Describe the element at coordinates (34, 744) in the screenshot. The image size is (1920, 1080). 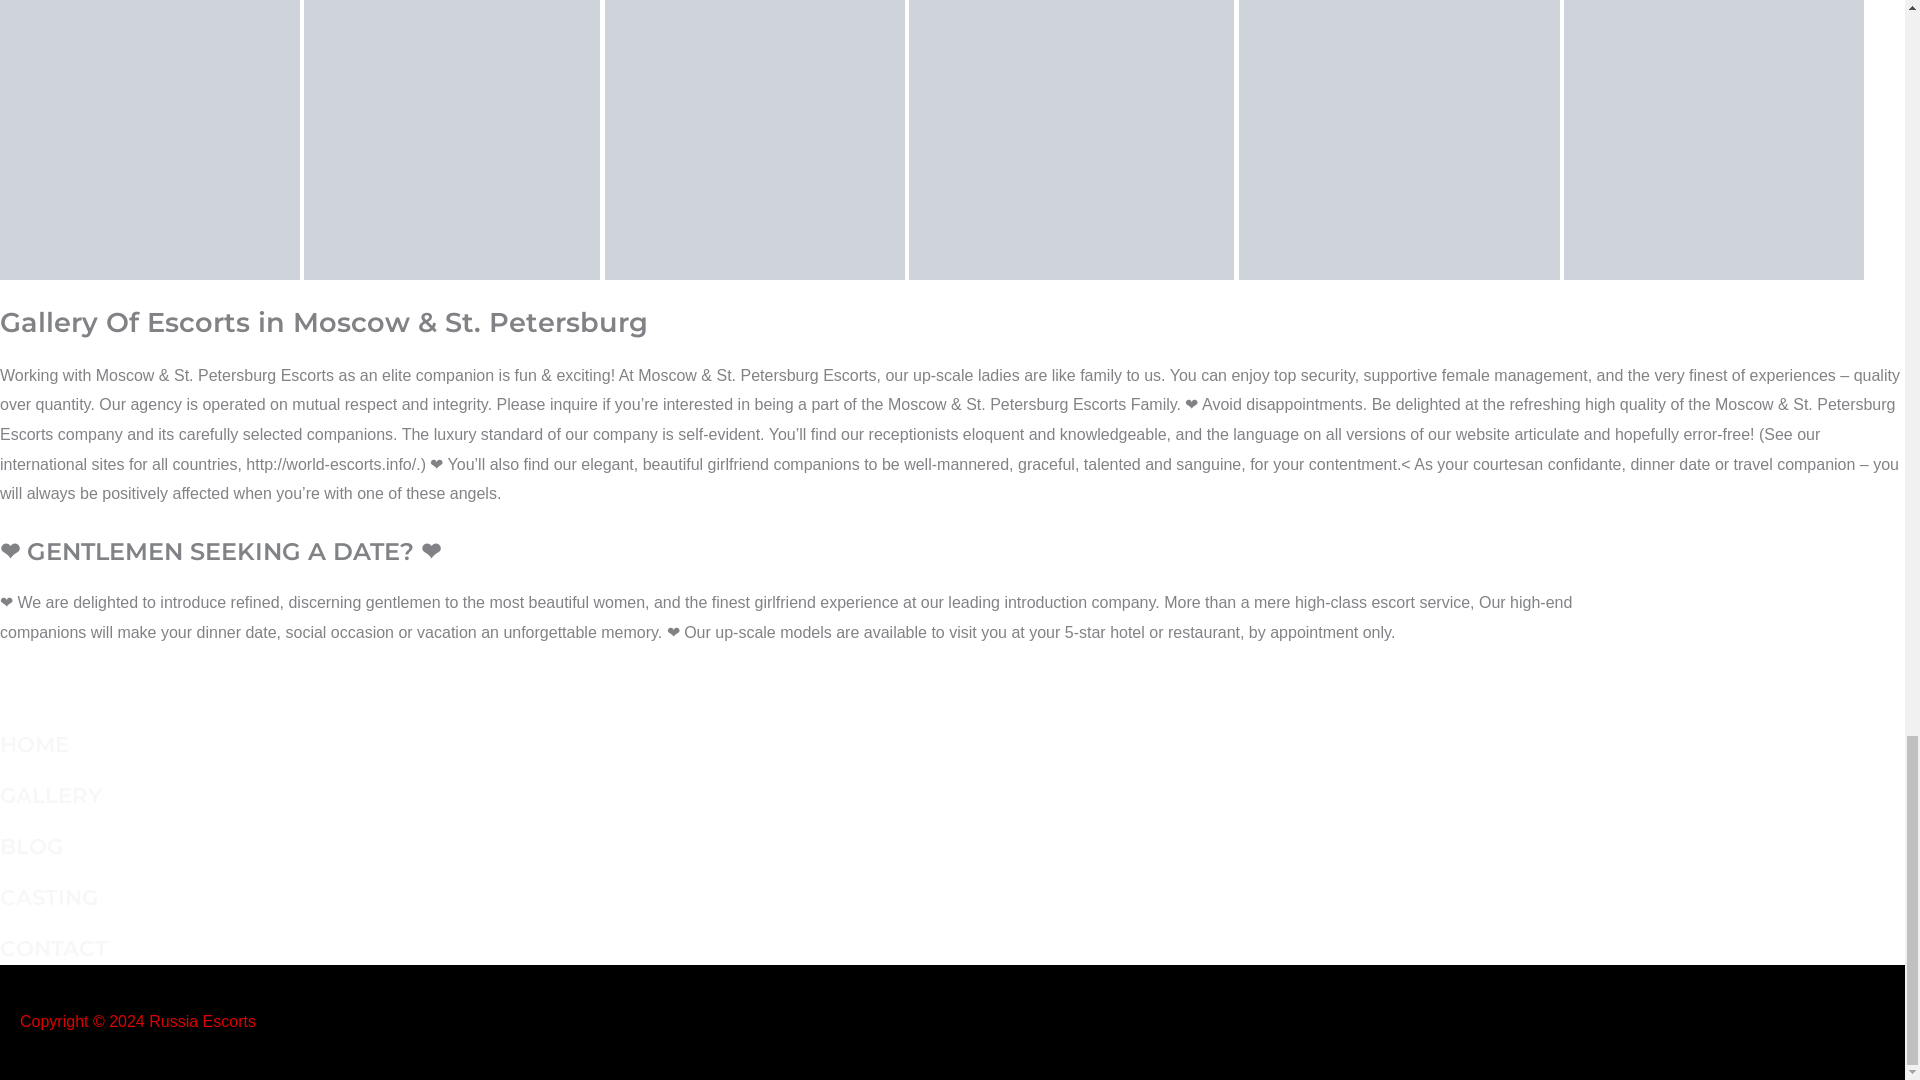
I see `HOME` at that location.